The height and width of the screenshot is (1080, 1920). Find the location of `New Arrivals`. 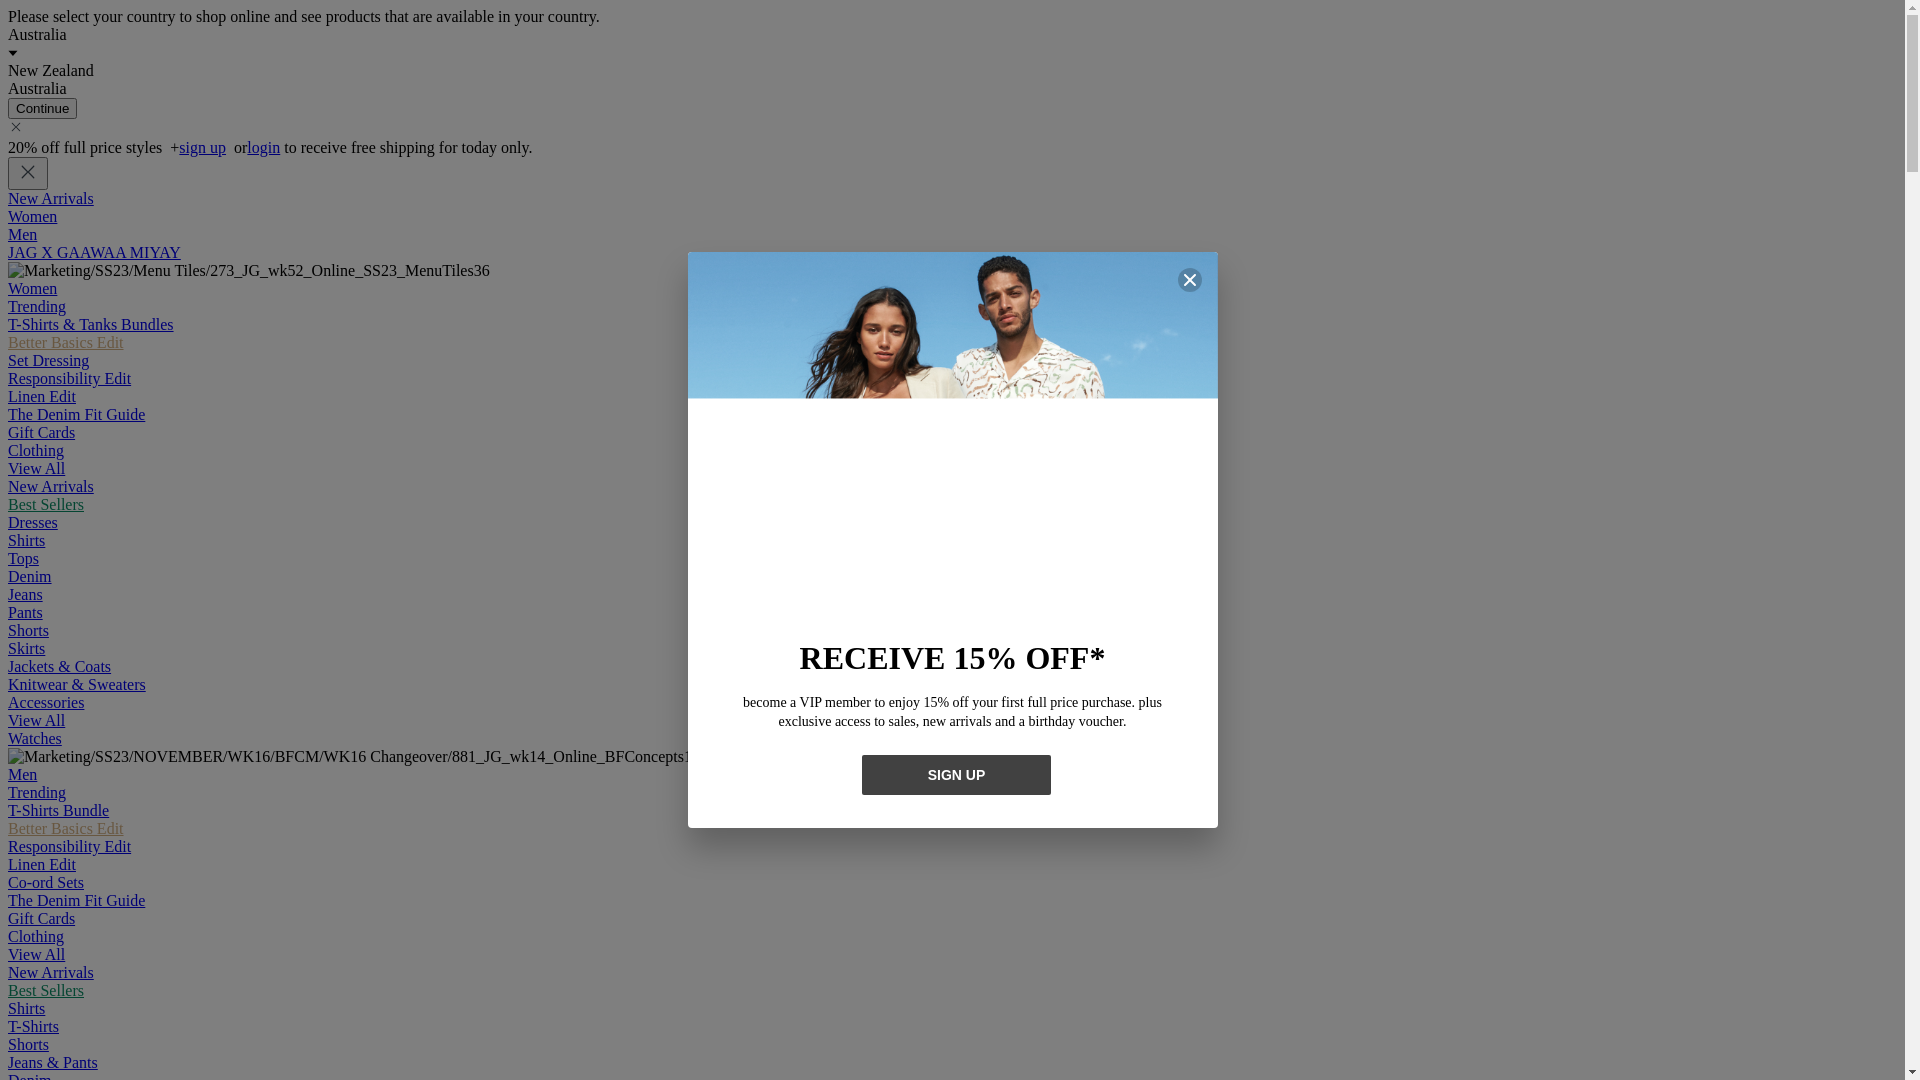

New Arrivals is located at coordinates (51, 486).